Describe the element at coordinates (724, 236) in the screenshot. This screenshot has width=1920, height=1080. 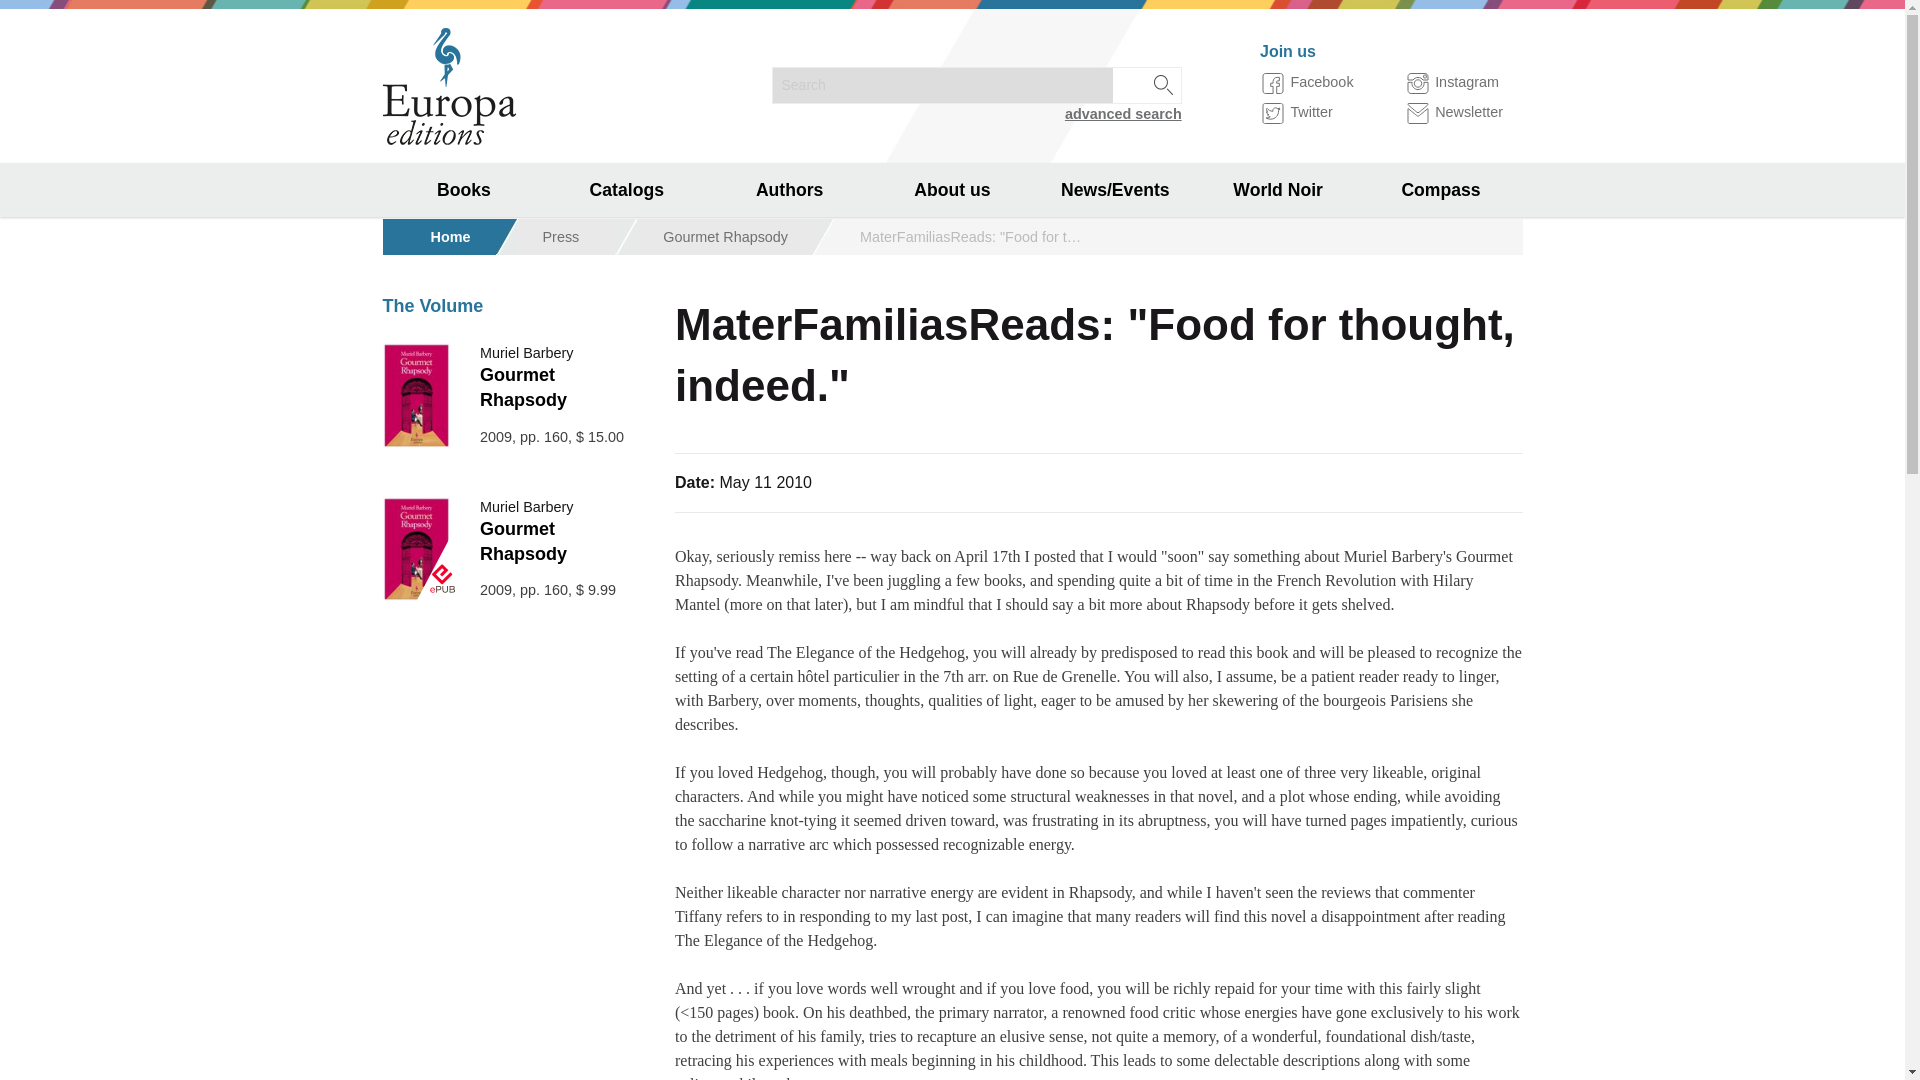
I see `Gourmet Rhapsody` at that location.